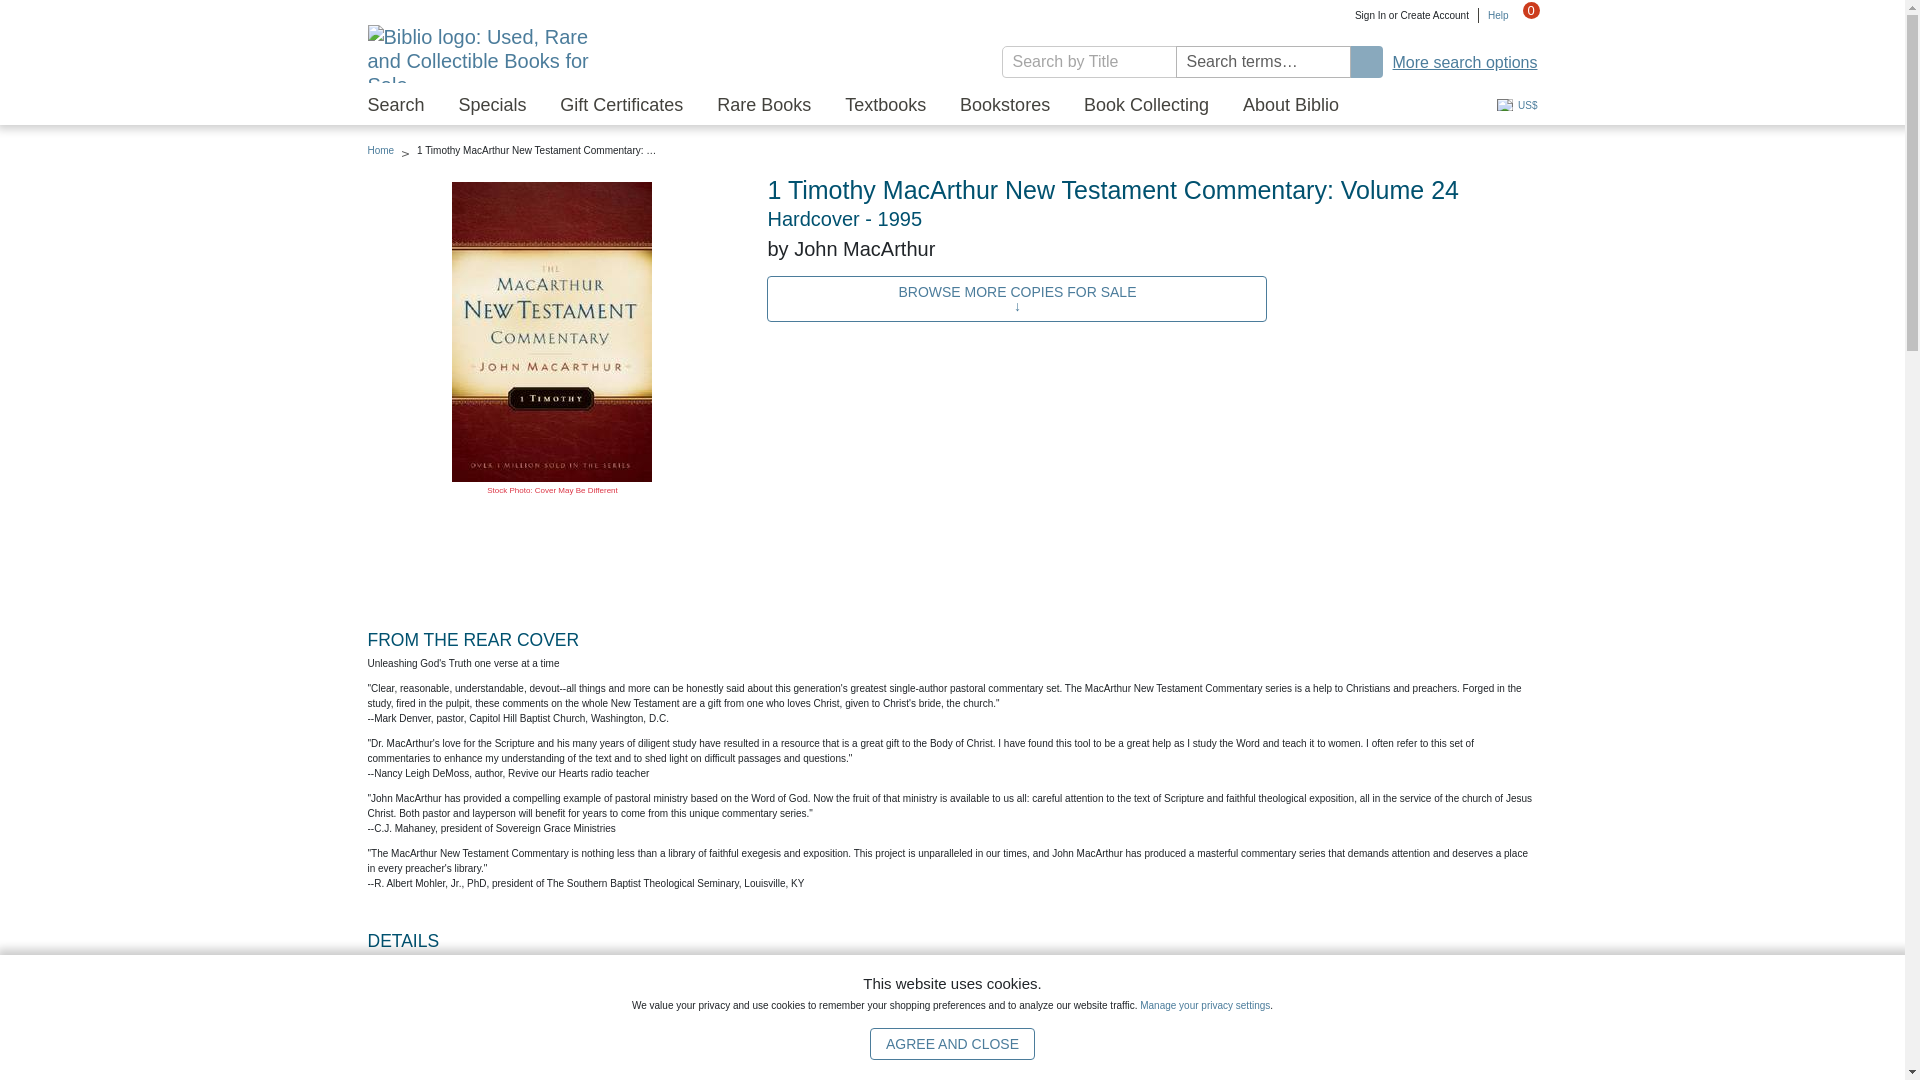 This screenshot has width=1920, height=1080. What do you see at coordinates (1412, 14) in the screenshot?
I see `Sign In or Create Account` at bounding box center [1412, 14].